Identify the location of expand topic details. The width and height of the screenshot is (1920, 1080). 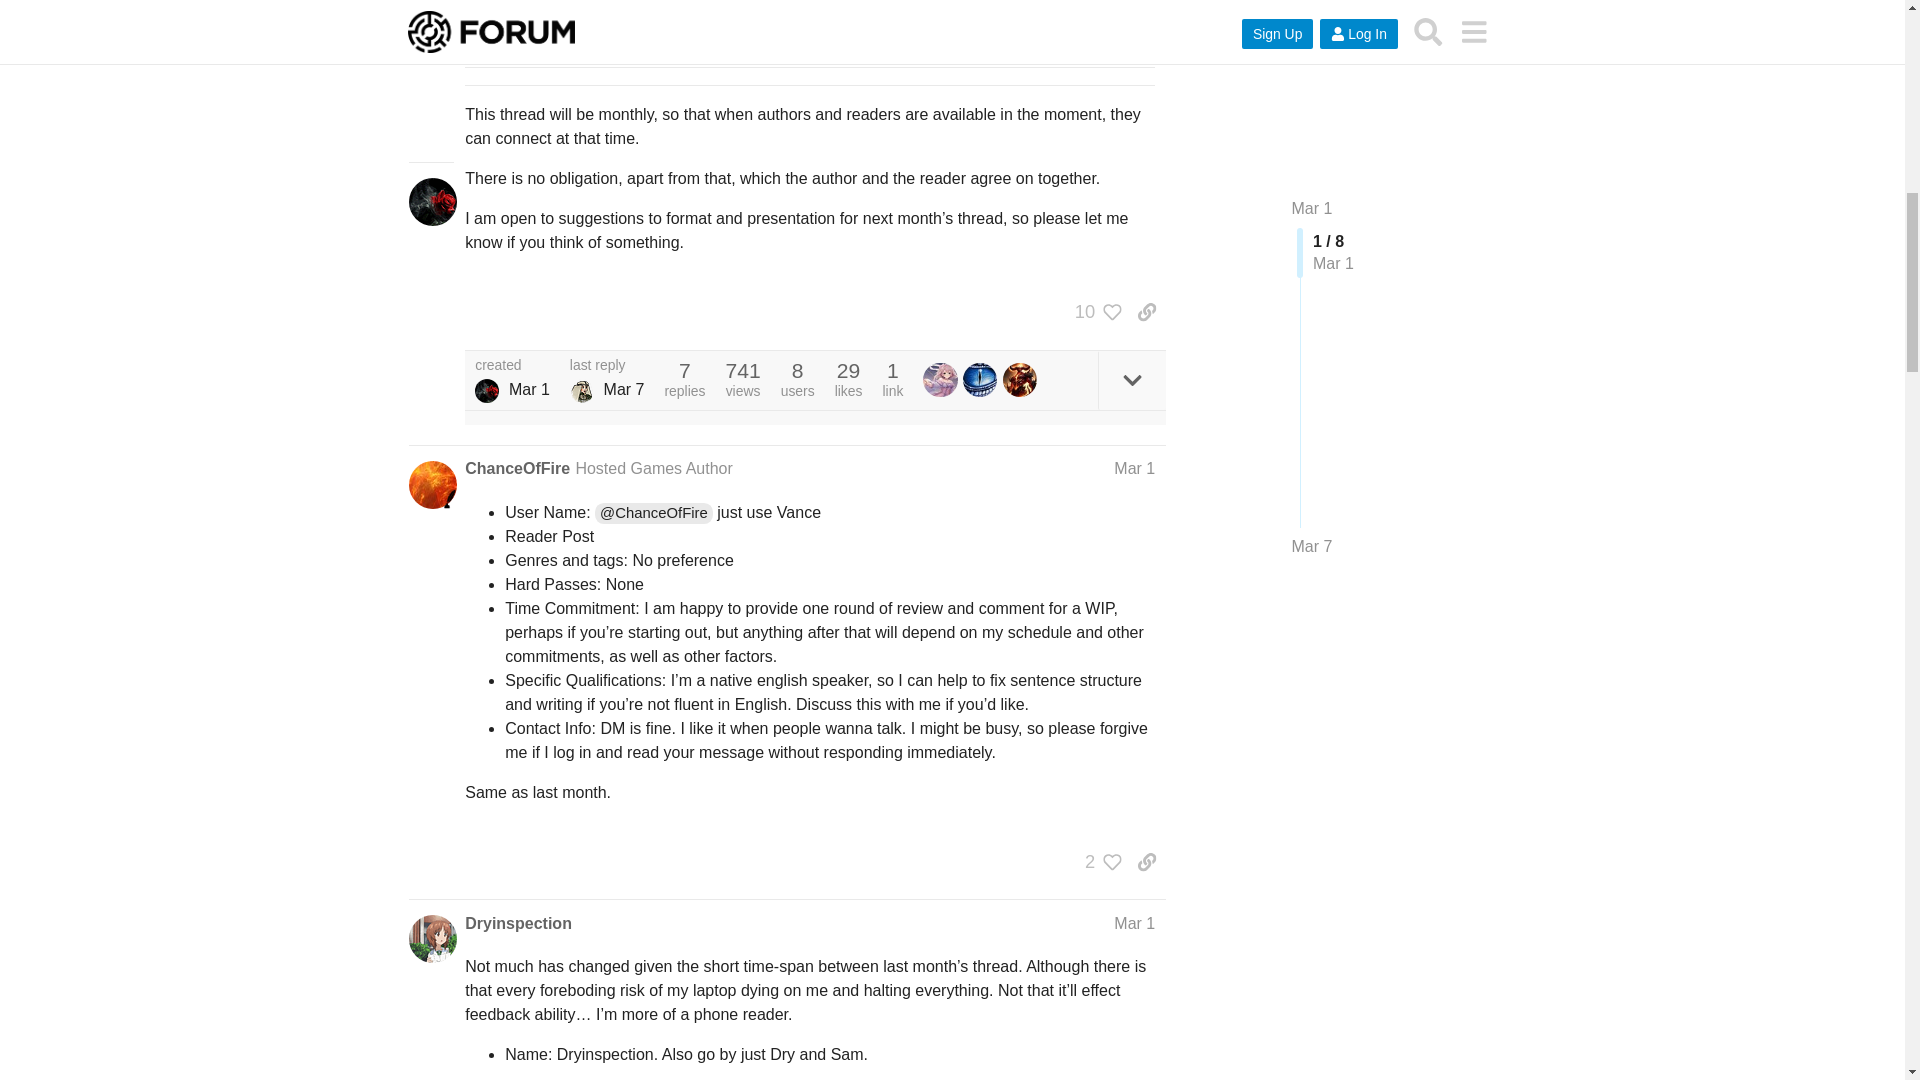
(1132, 380).